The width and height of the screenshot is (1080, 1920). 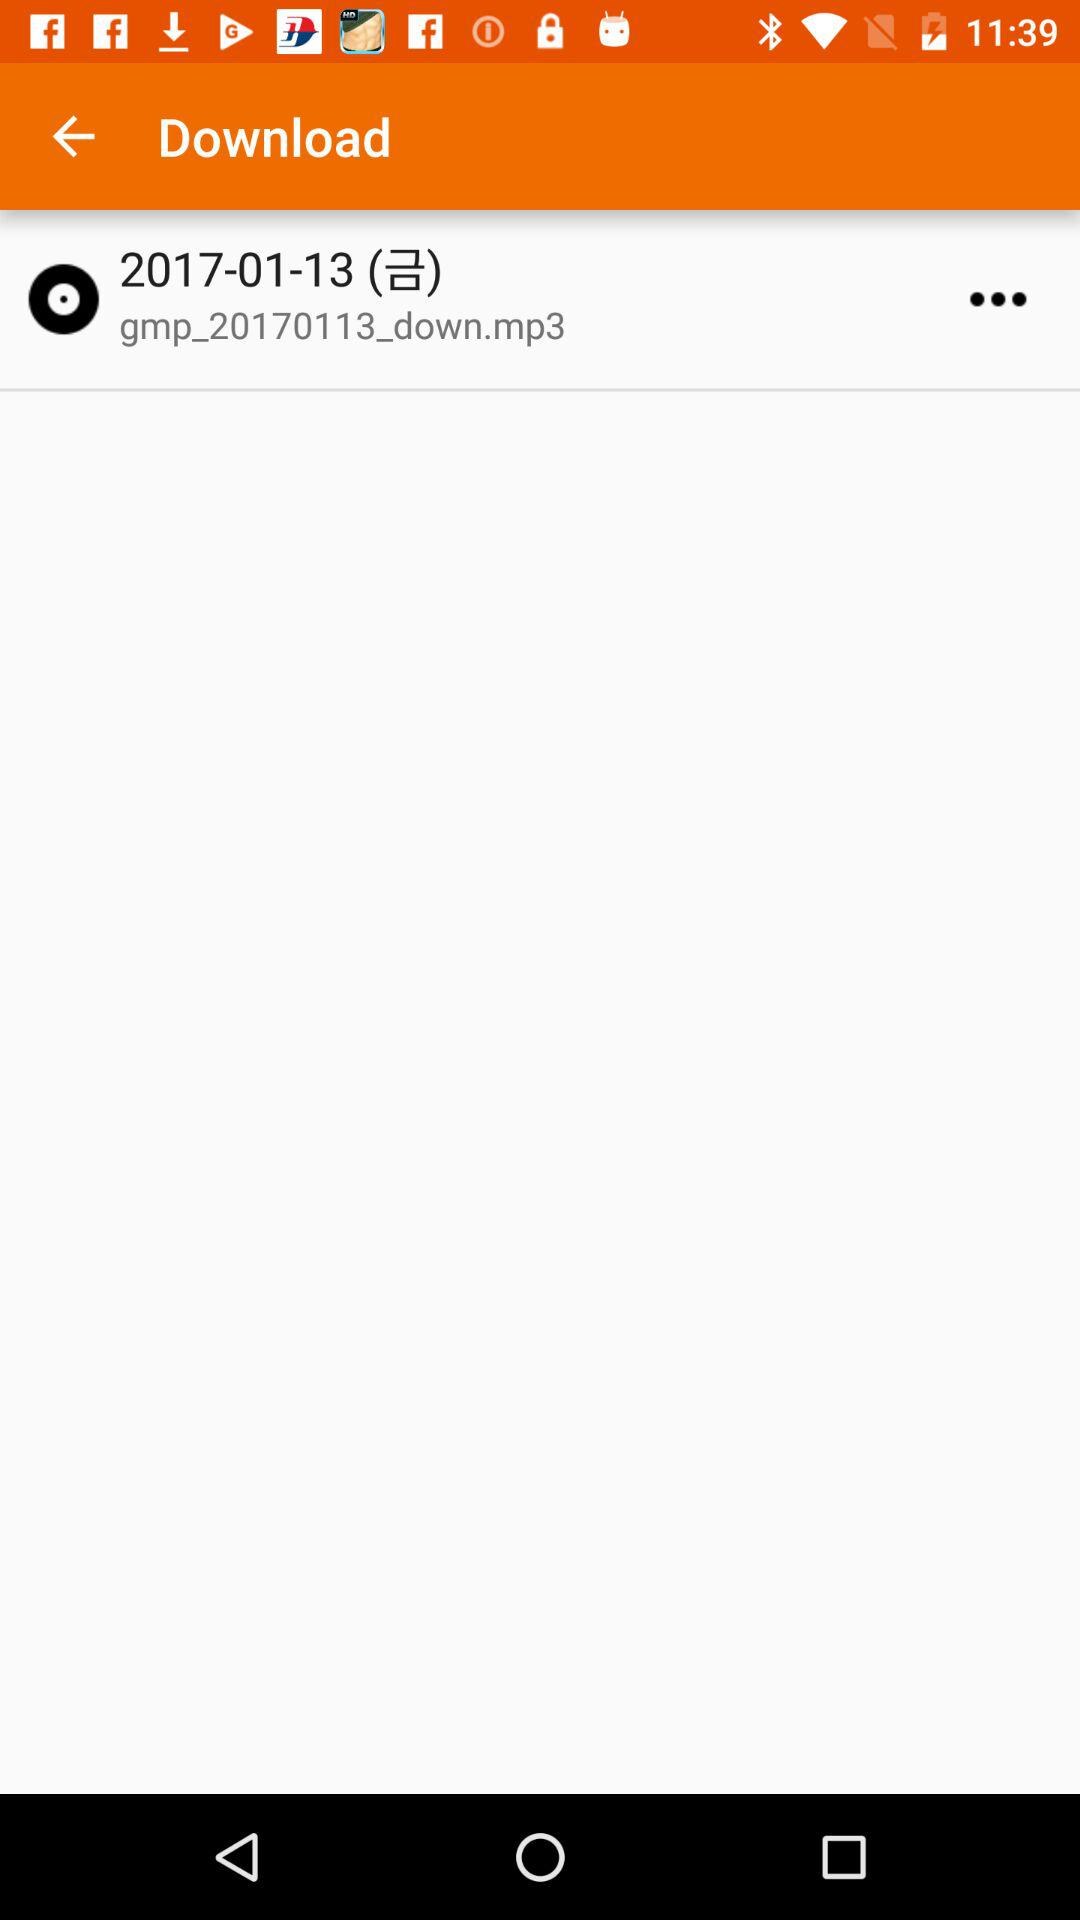 What do you see at coordinates (549, 324) in the screenshot?
I see `jump to gmp_20170113_down.mp3 item` at bounding box center [549, 324].